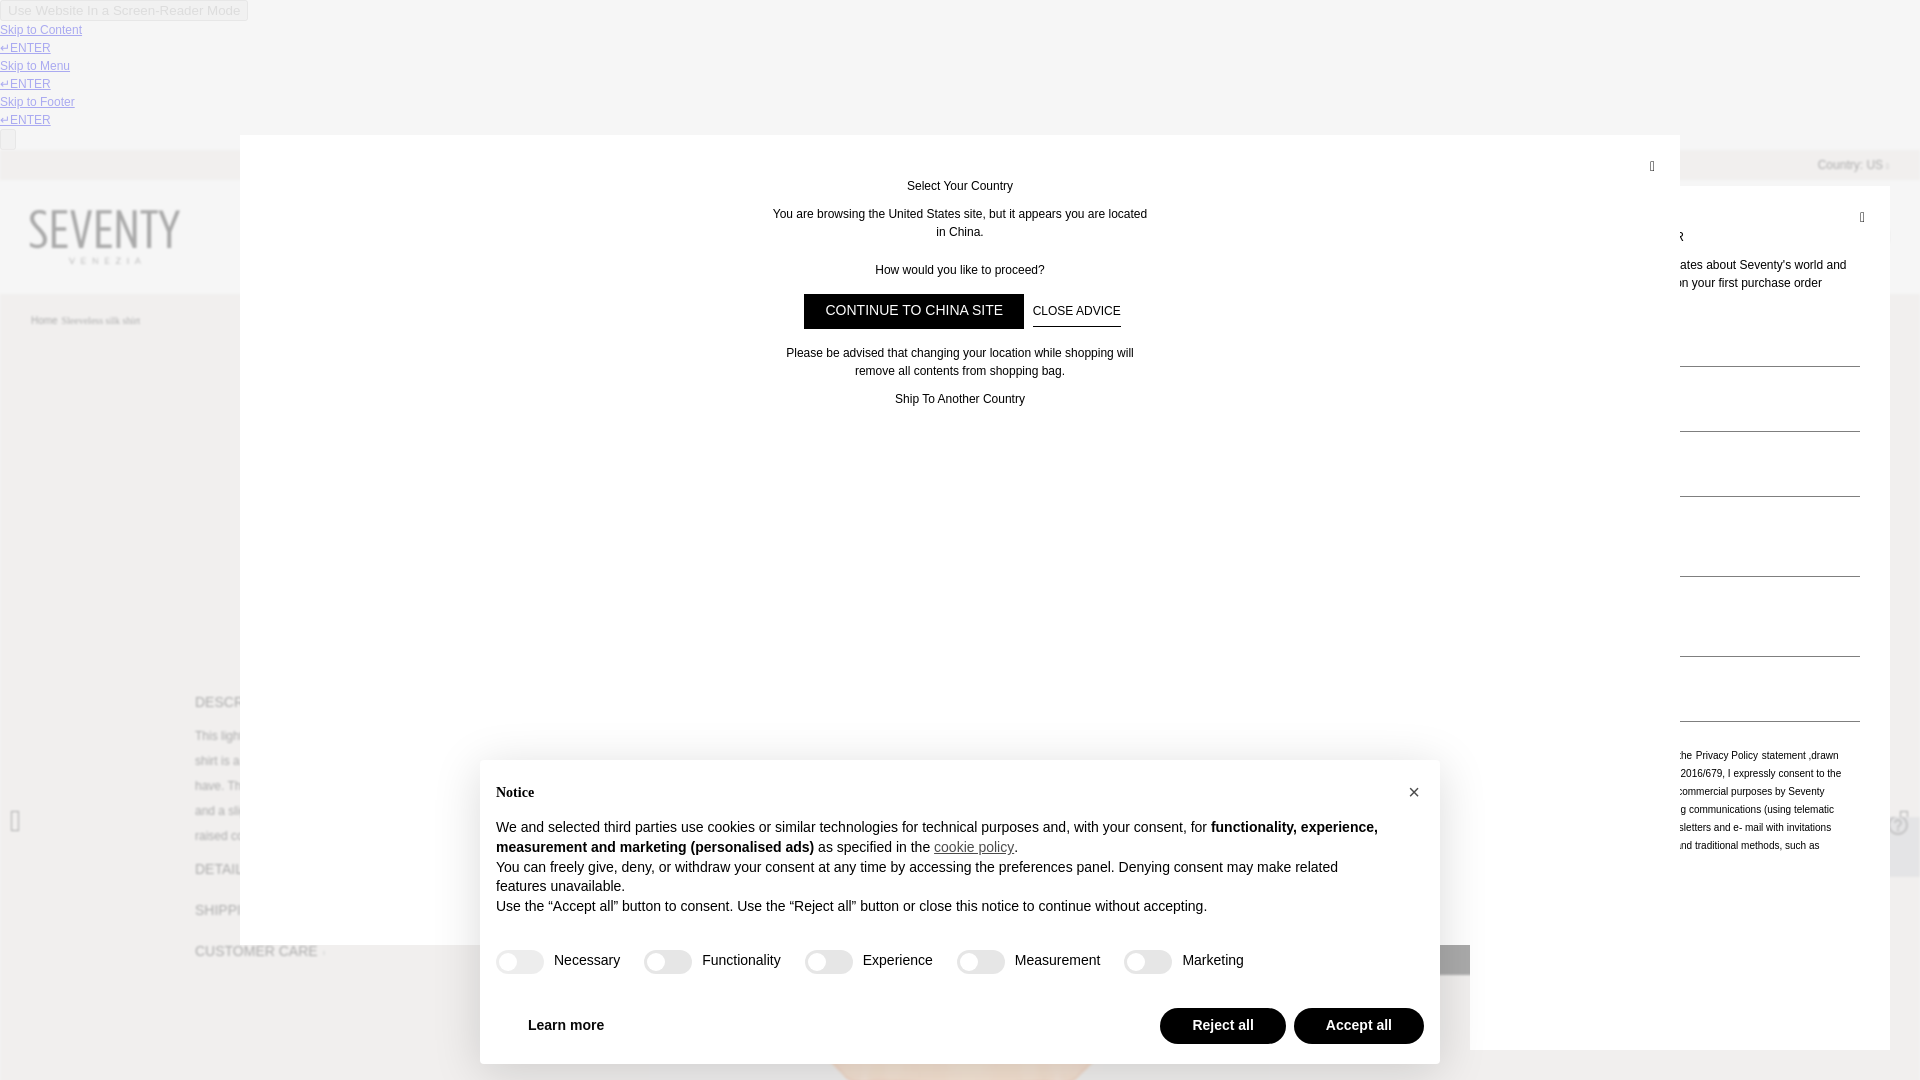 This screenshot has width=1920, height=1080. I want to click on true, so click(519, 962).